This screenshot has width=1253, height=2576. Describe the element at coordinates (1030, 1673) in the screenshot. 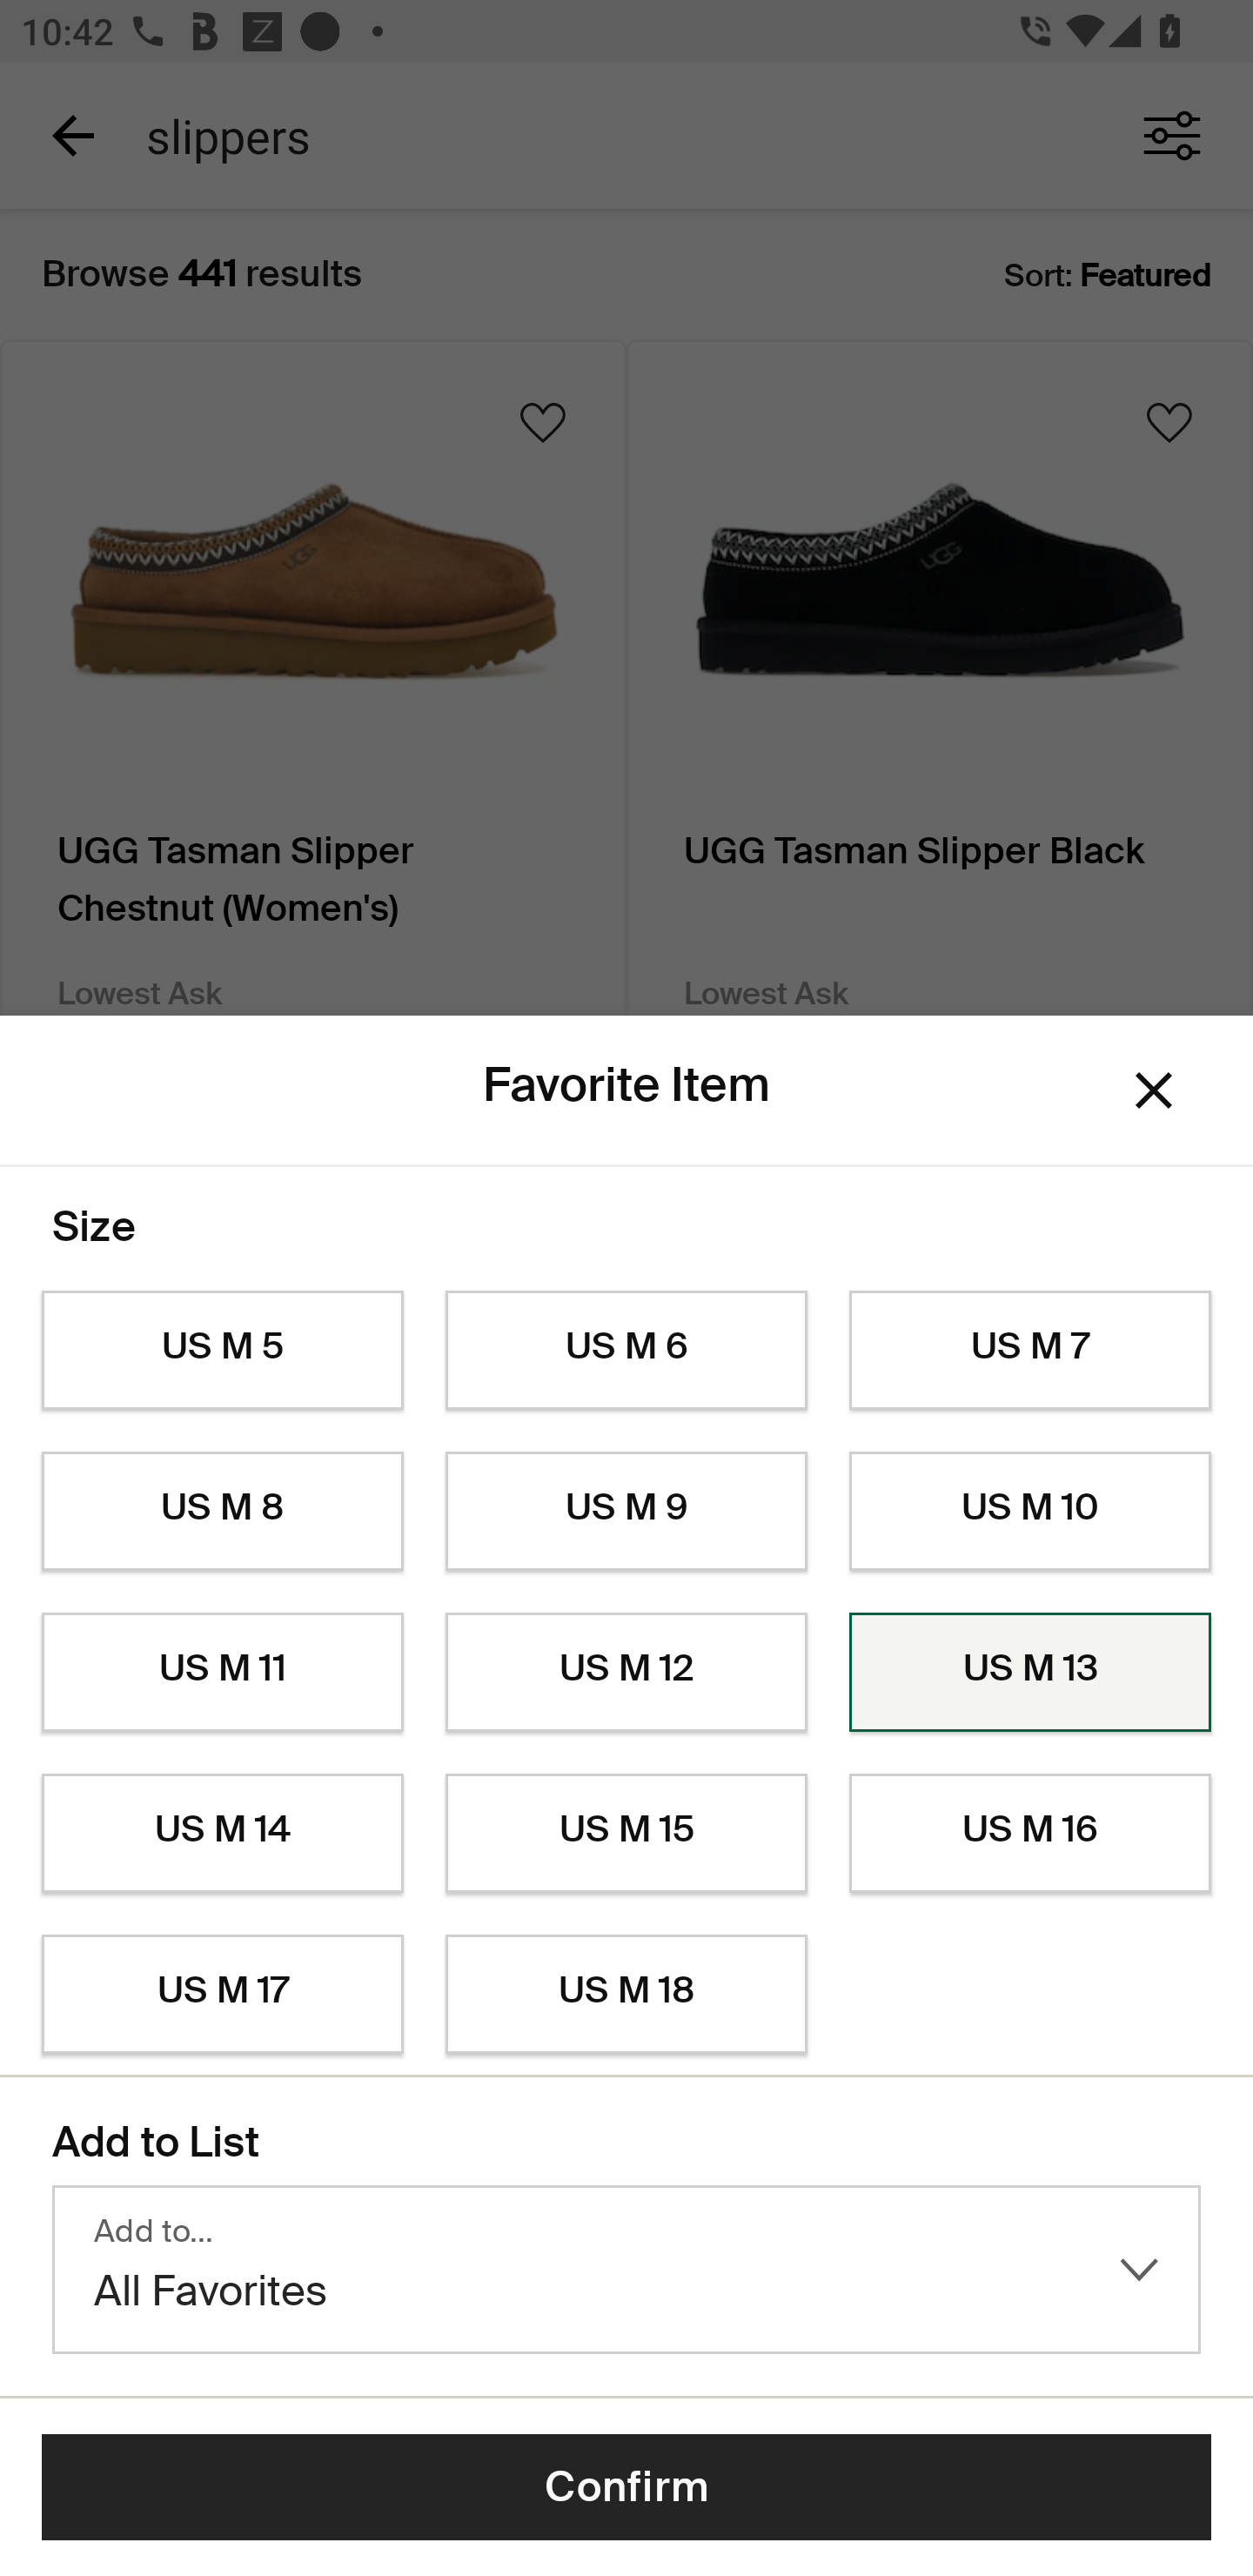

I see `US M 13` at that location.